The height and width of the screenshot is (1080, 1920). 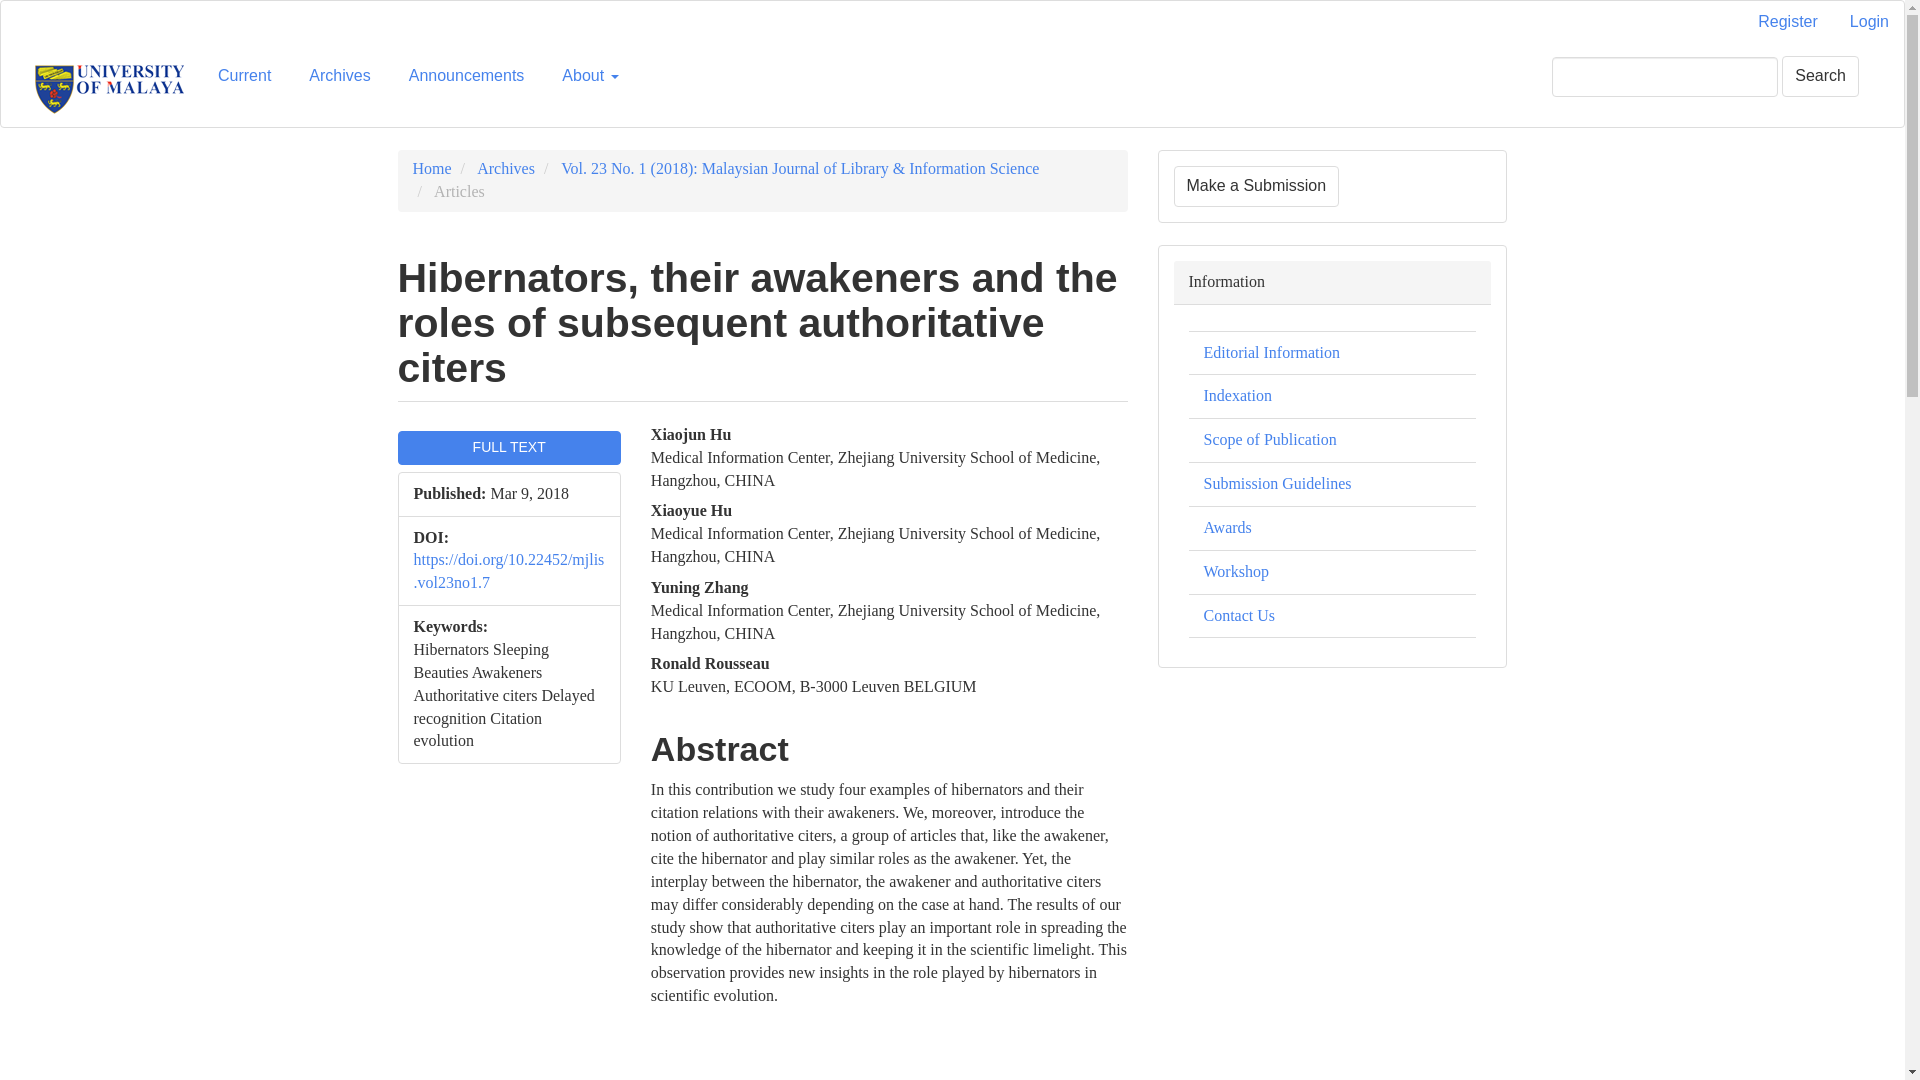 I want to click on Indexation, so click(x=1237, y=394).